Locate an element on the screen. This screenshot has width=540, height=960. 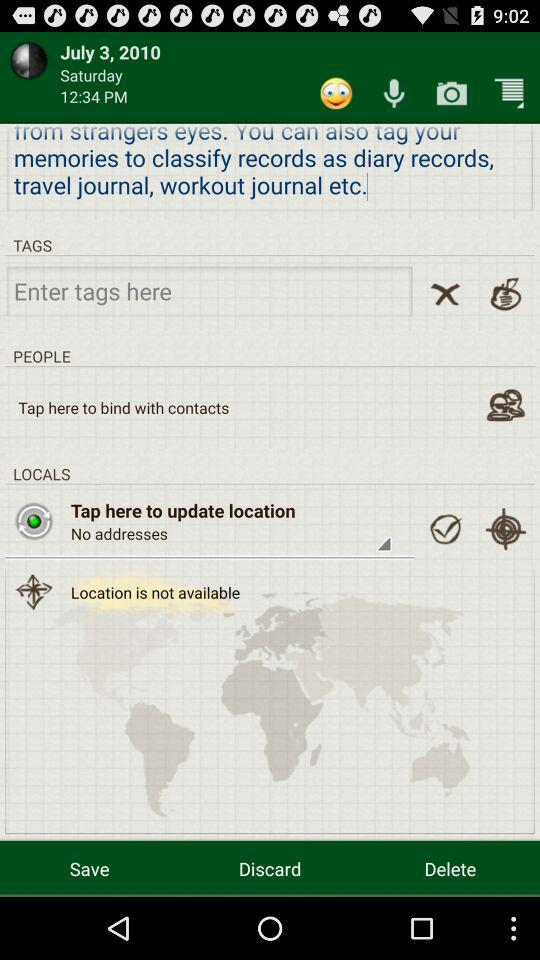
turn off item next to tap here to icon is located at coordinates (445, 529).